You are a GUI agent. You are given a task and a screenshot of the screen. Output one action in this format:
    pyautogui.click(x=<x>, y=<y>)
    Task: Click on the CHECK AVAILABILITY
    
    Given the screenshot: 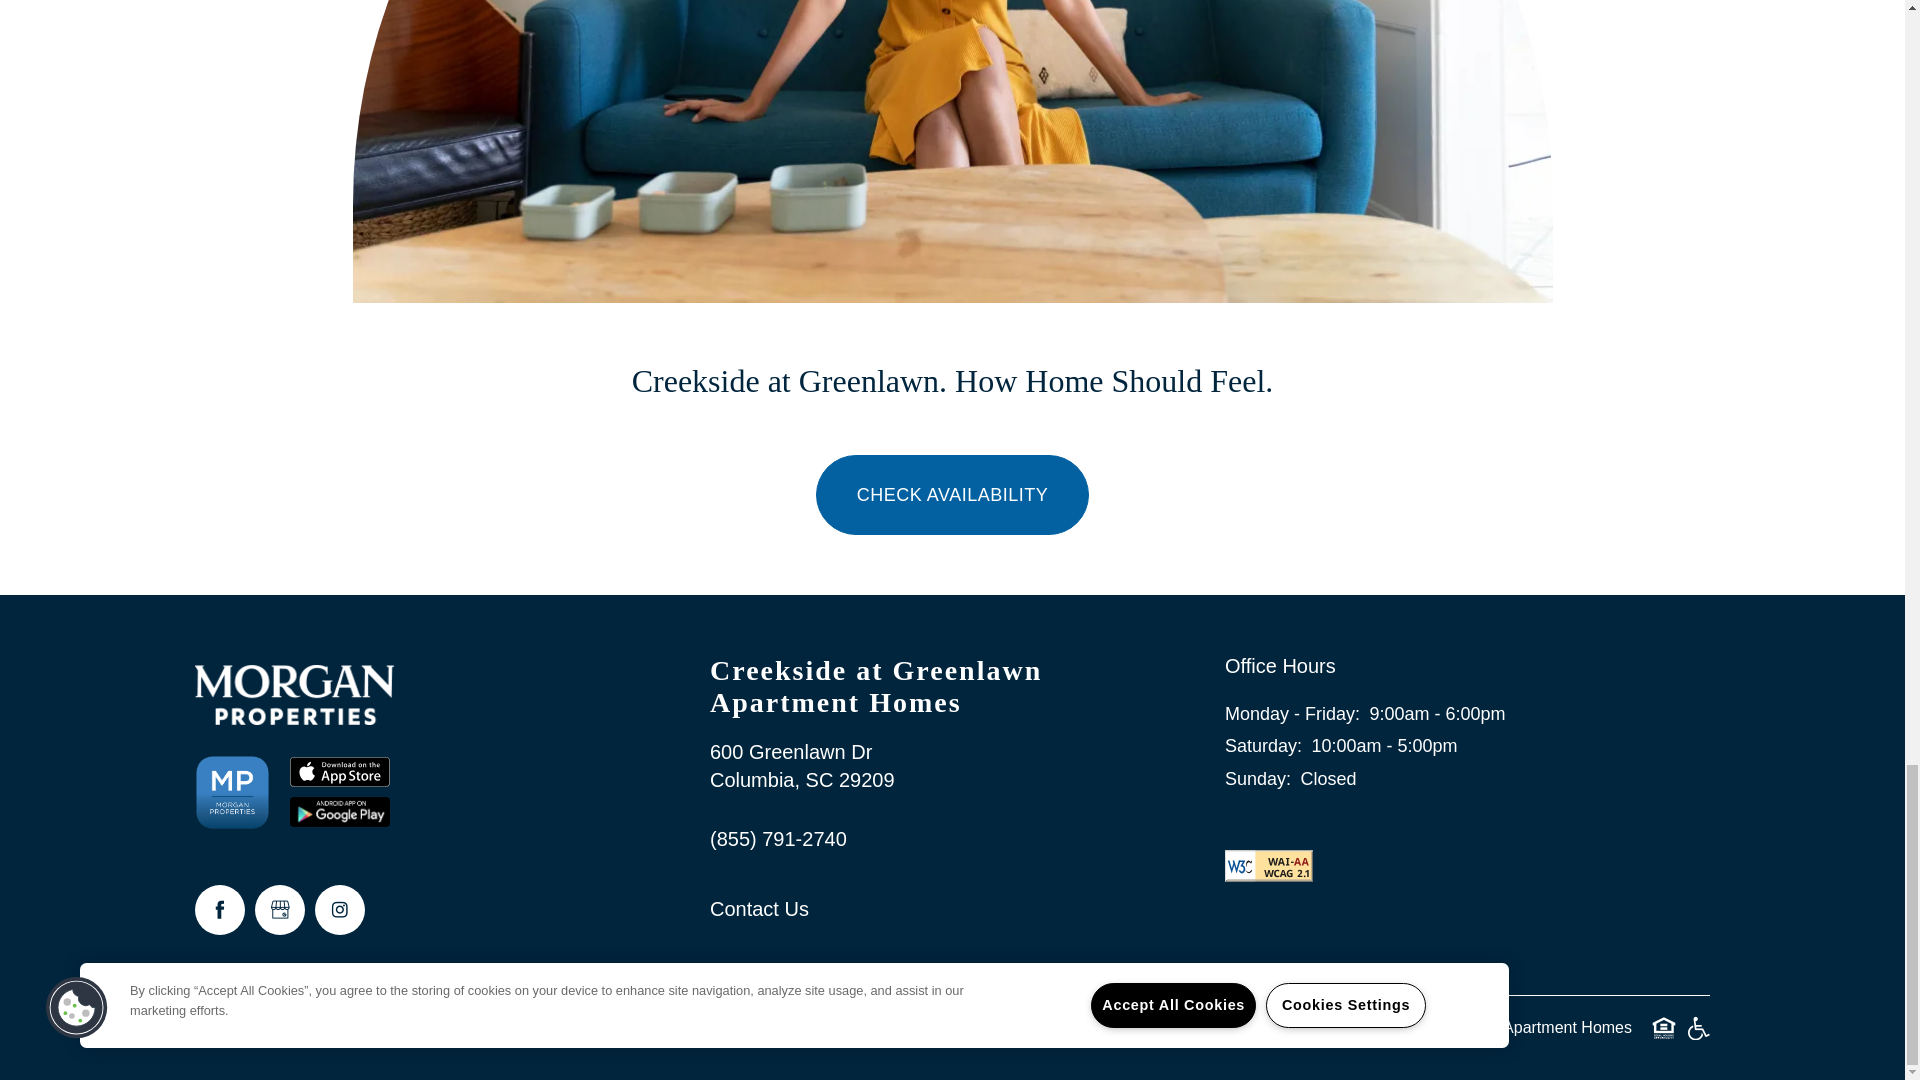 What is the action you would take?
    pyautogui.click(x=952, y=494)
    